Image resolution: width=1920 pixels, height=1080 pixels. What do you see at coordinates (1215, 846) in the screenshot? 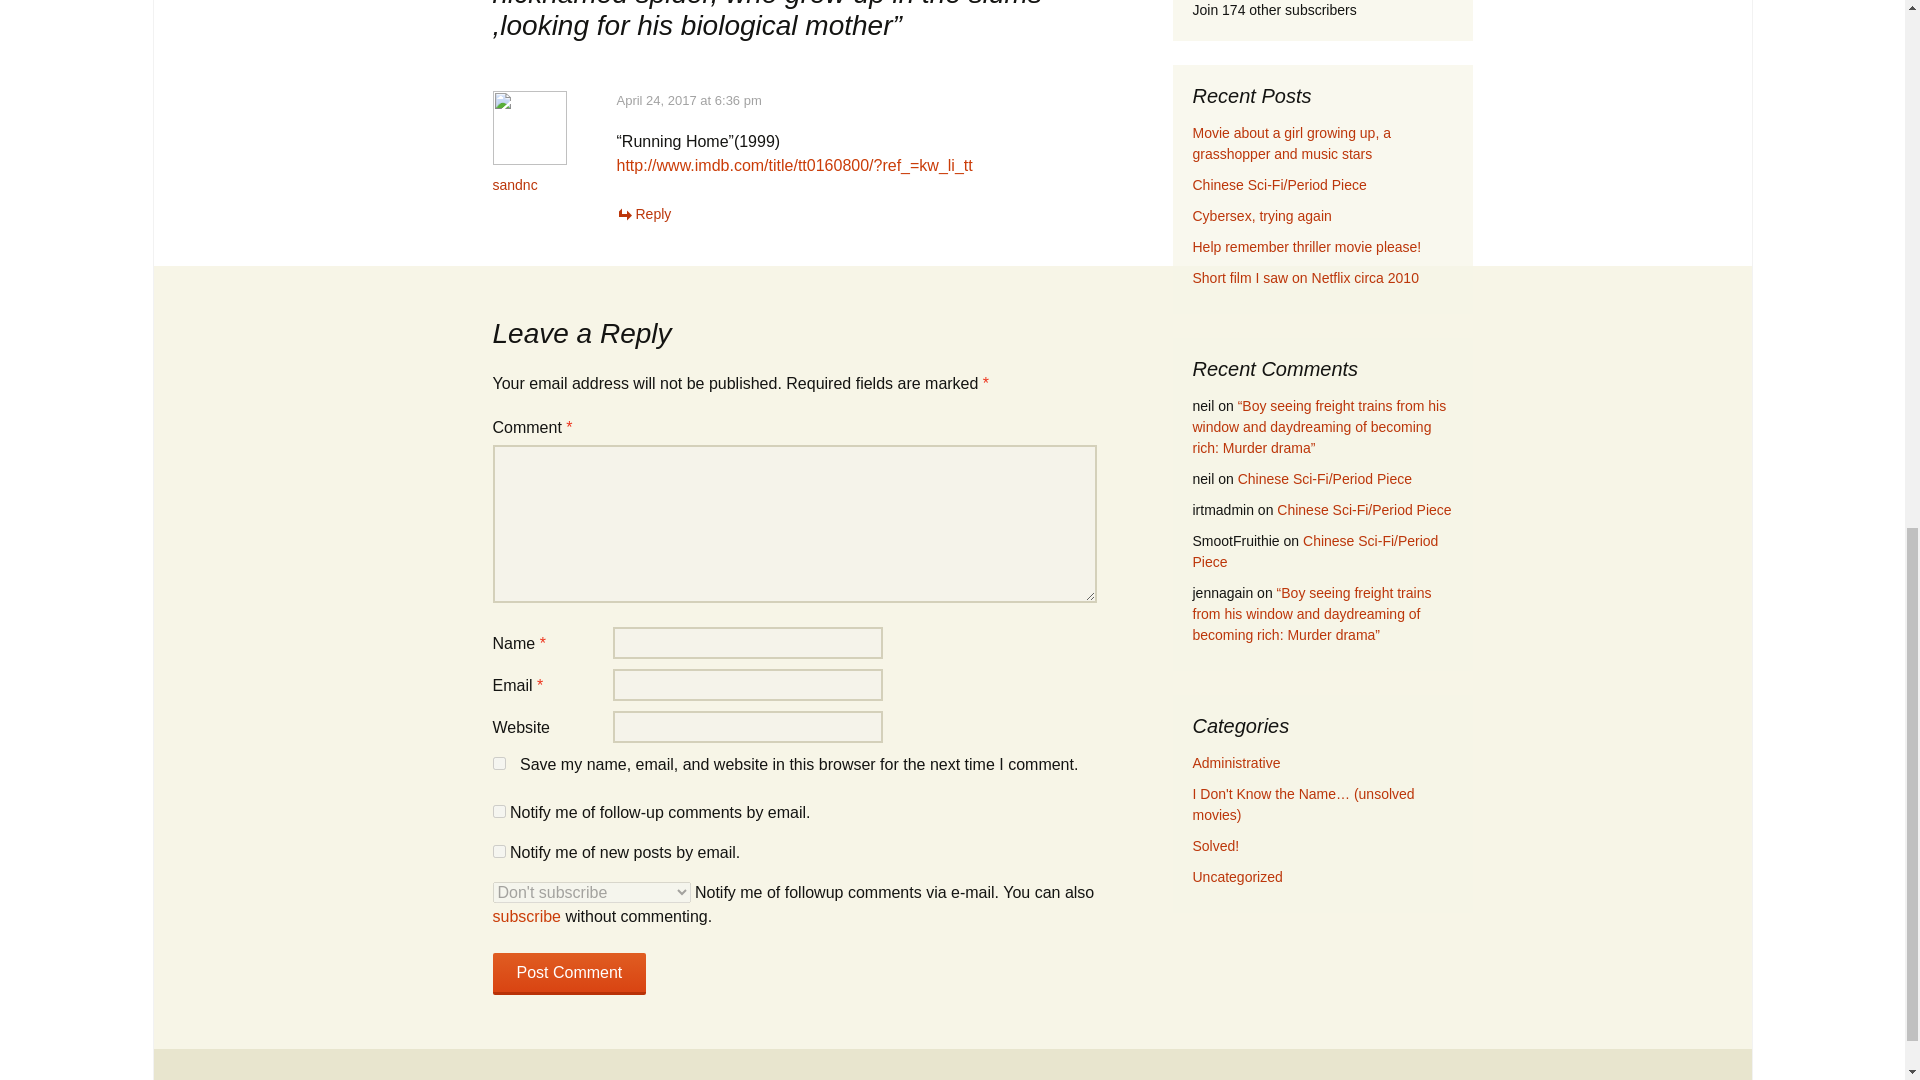
I see `Solved!` at bounding box center [1215, 846].